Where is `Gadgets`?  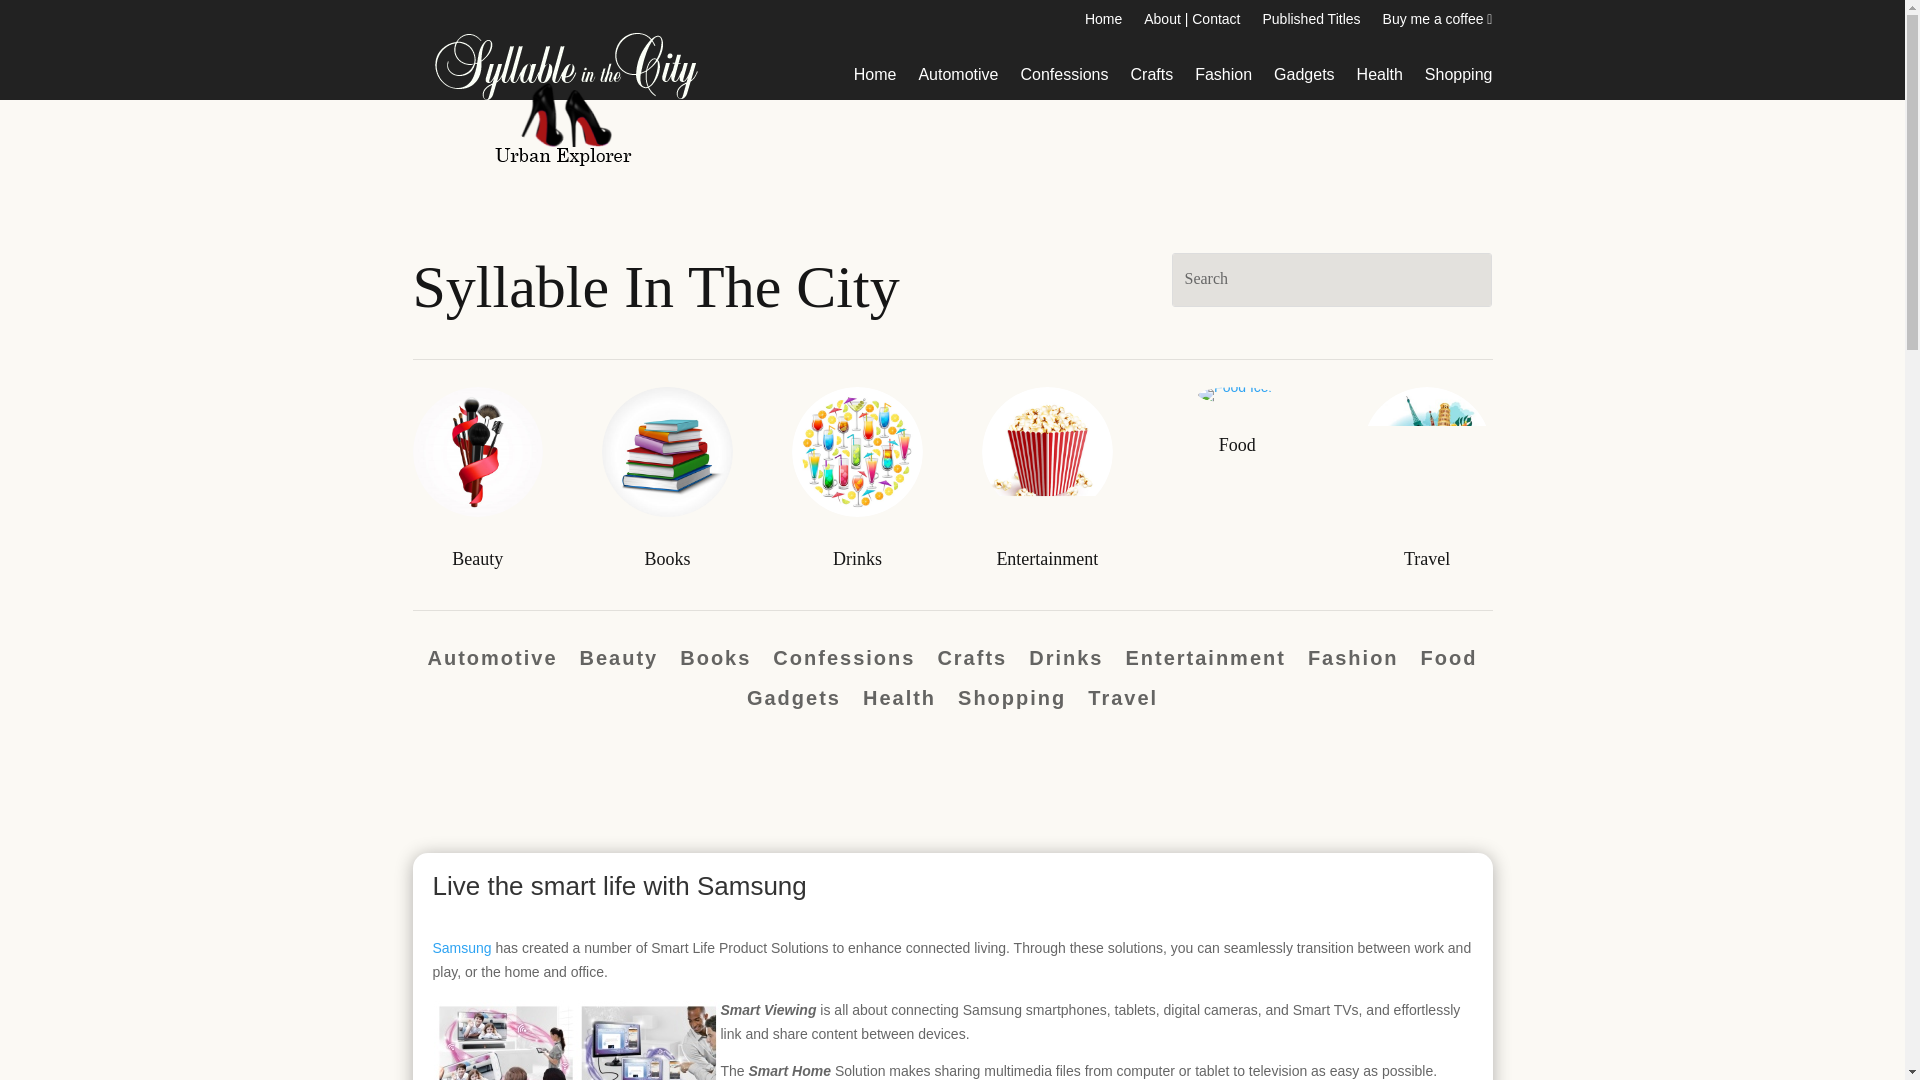
Gadgets is located at coordinates (793, 702).